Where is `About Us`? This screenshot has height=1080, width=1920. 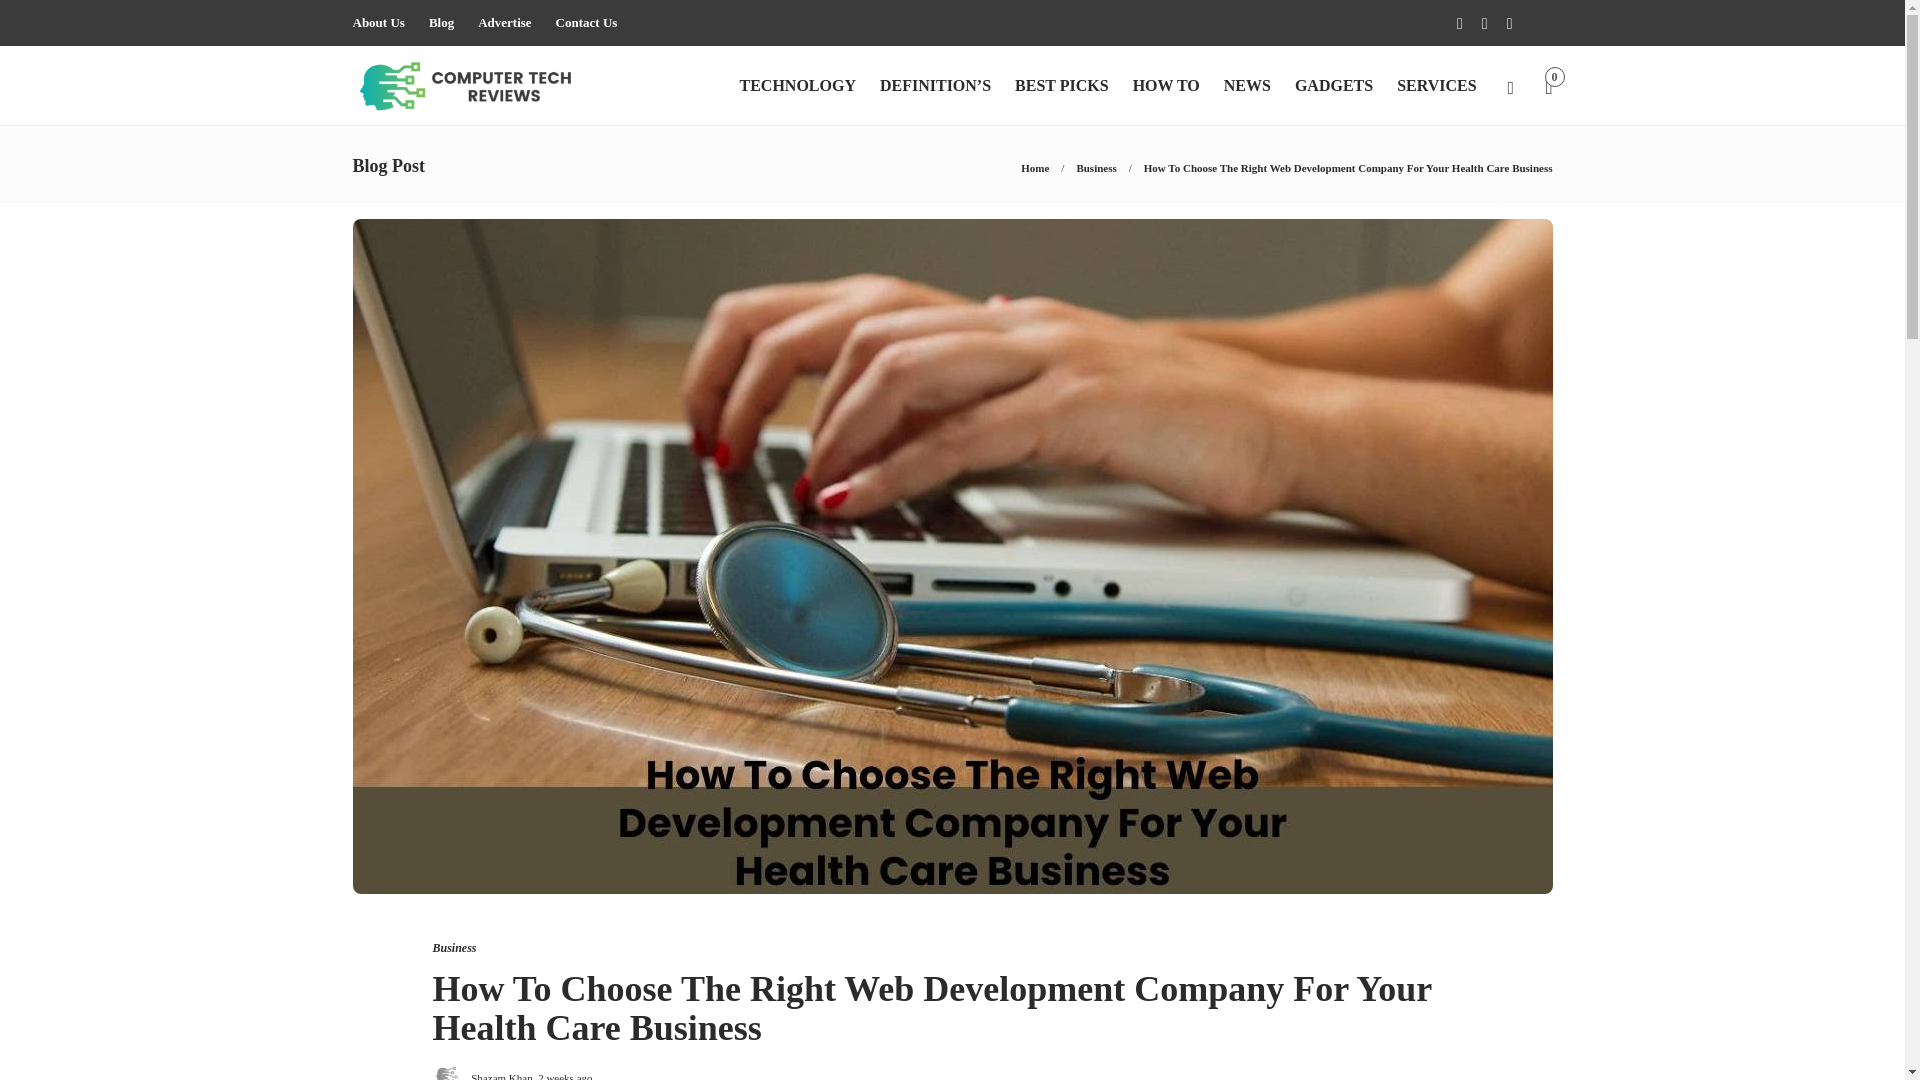 About Us is located at coordinates (377, 23).